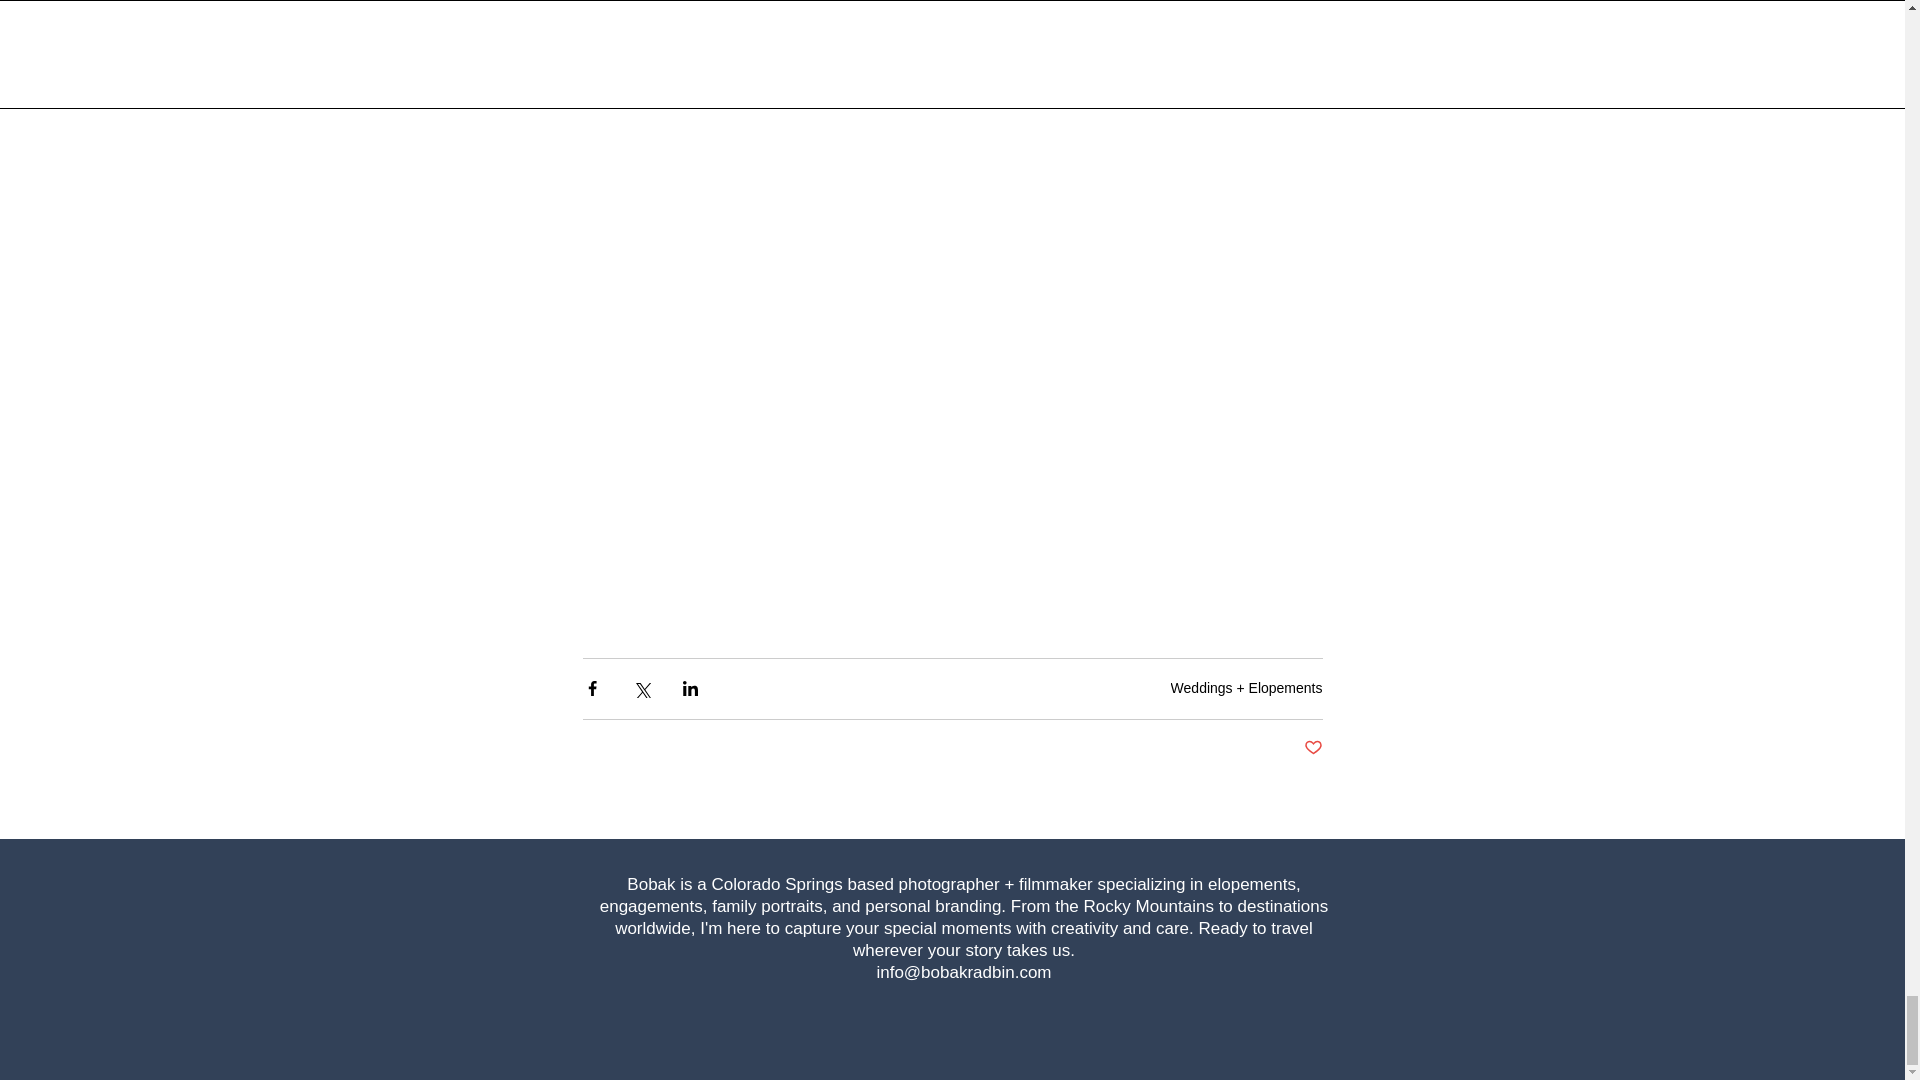  Describe the element at coordinates (1312, 748) in the screenshot. I see `Post not marked as liked` at that location.